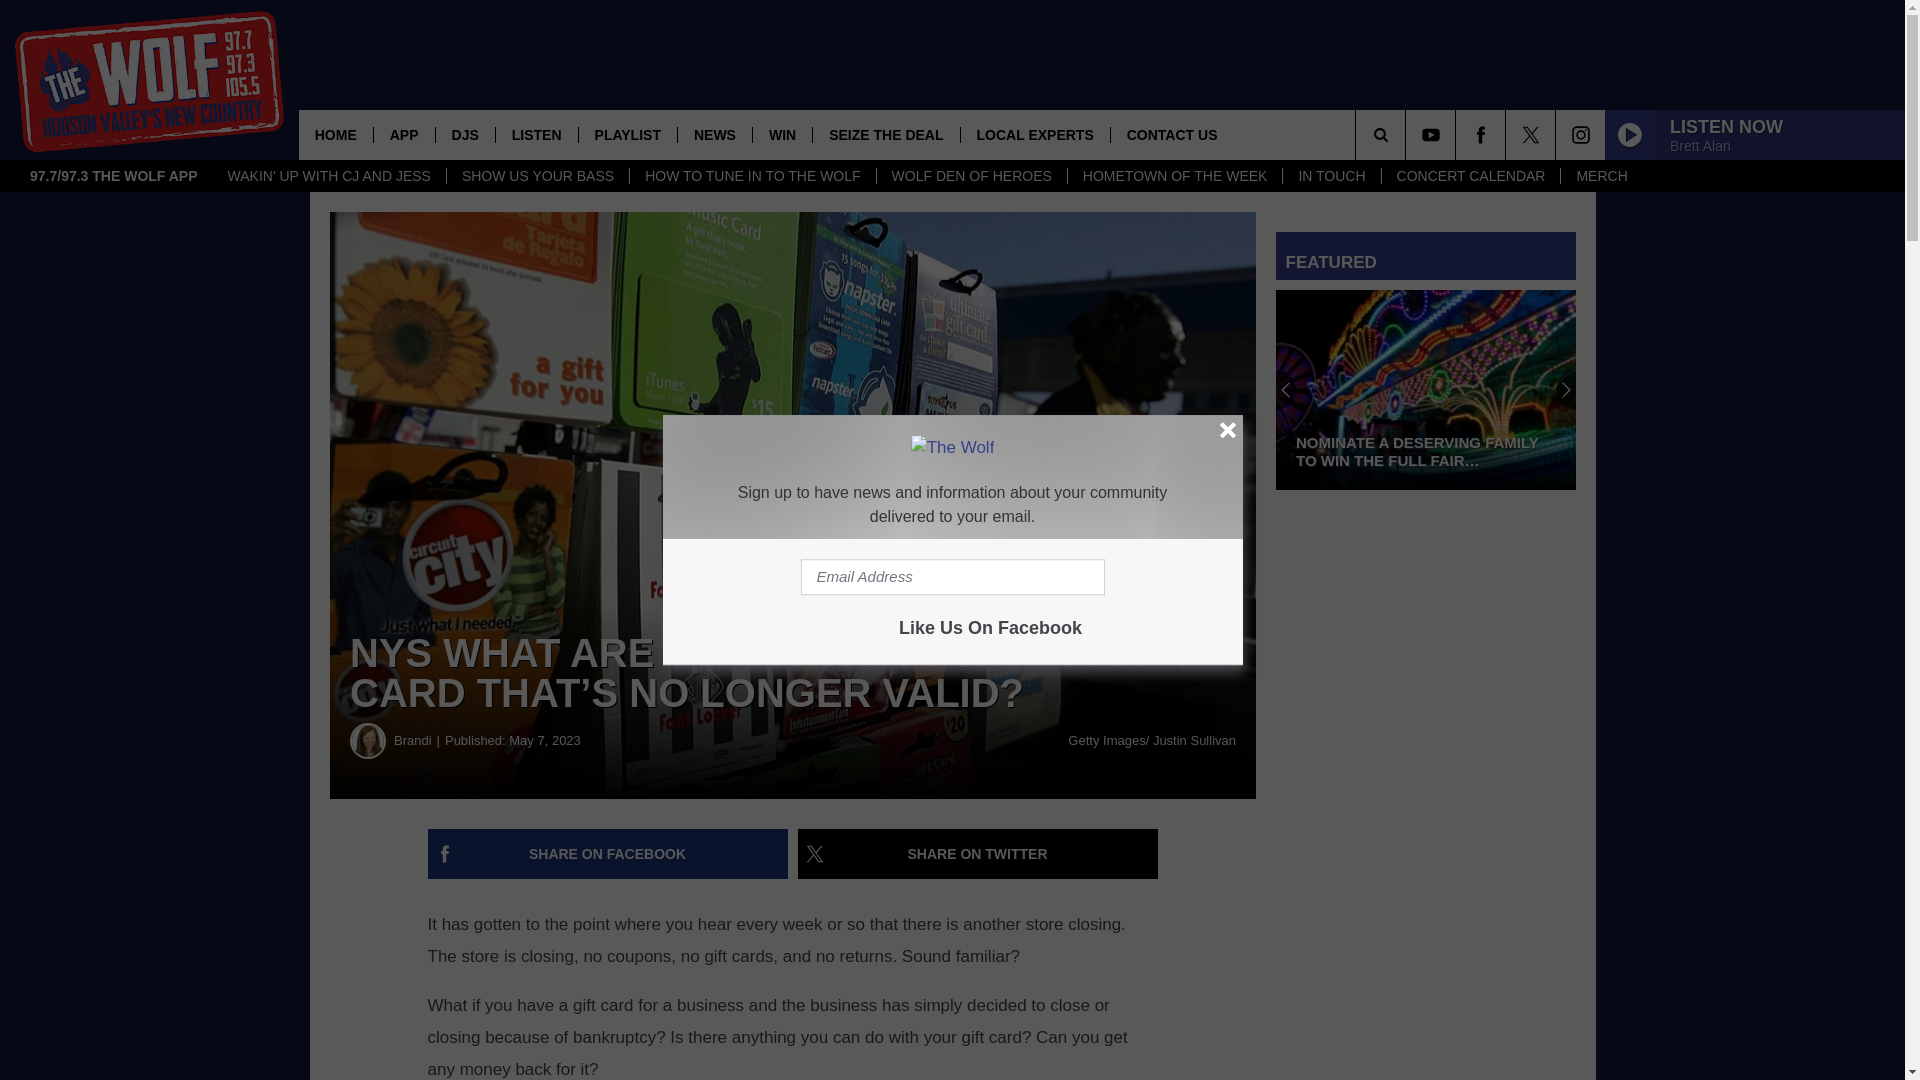 This screenshot has width=1920, height=1080. What do you see at coordinates (404, 134) in the screenshot?
I see `APP` at bounding box center [404, 134].